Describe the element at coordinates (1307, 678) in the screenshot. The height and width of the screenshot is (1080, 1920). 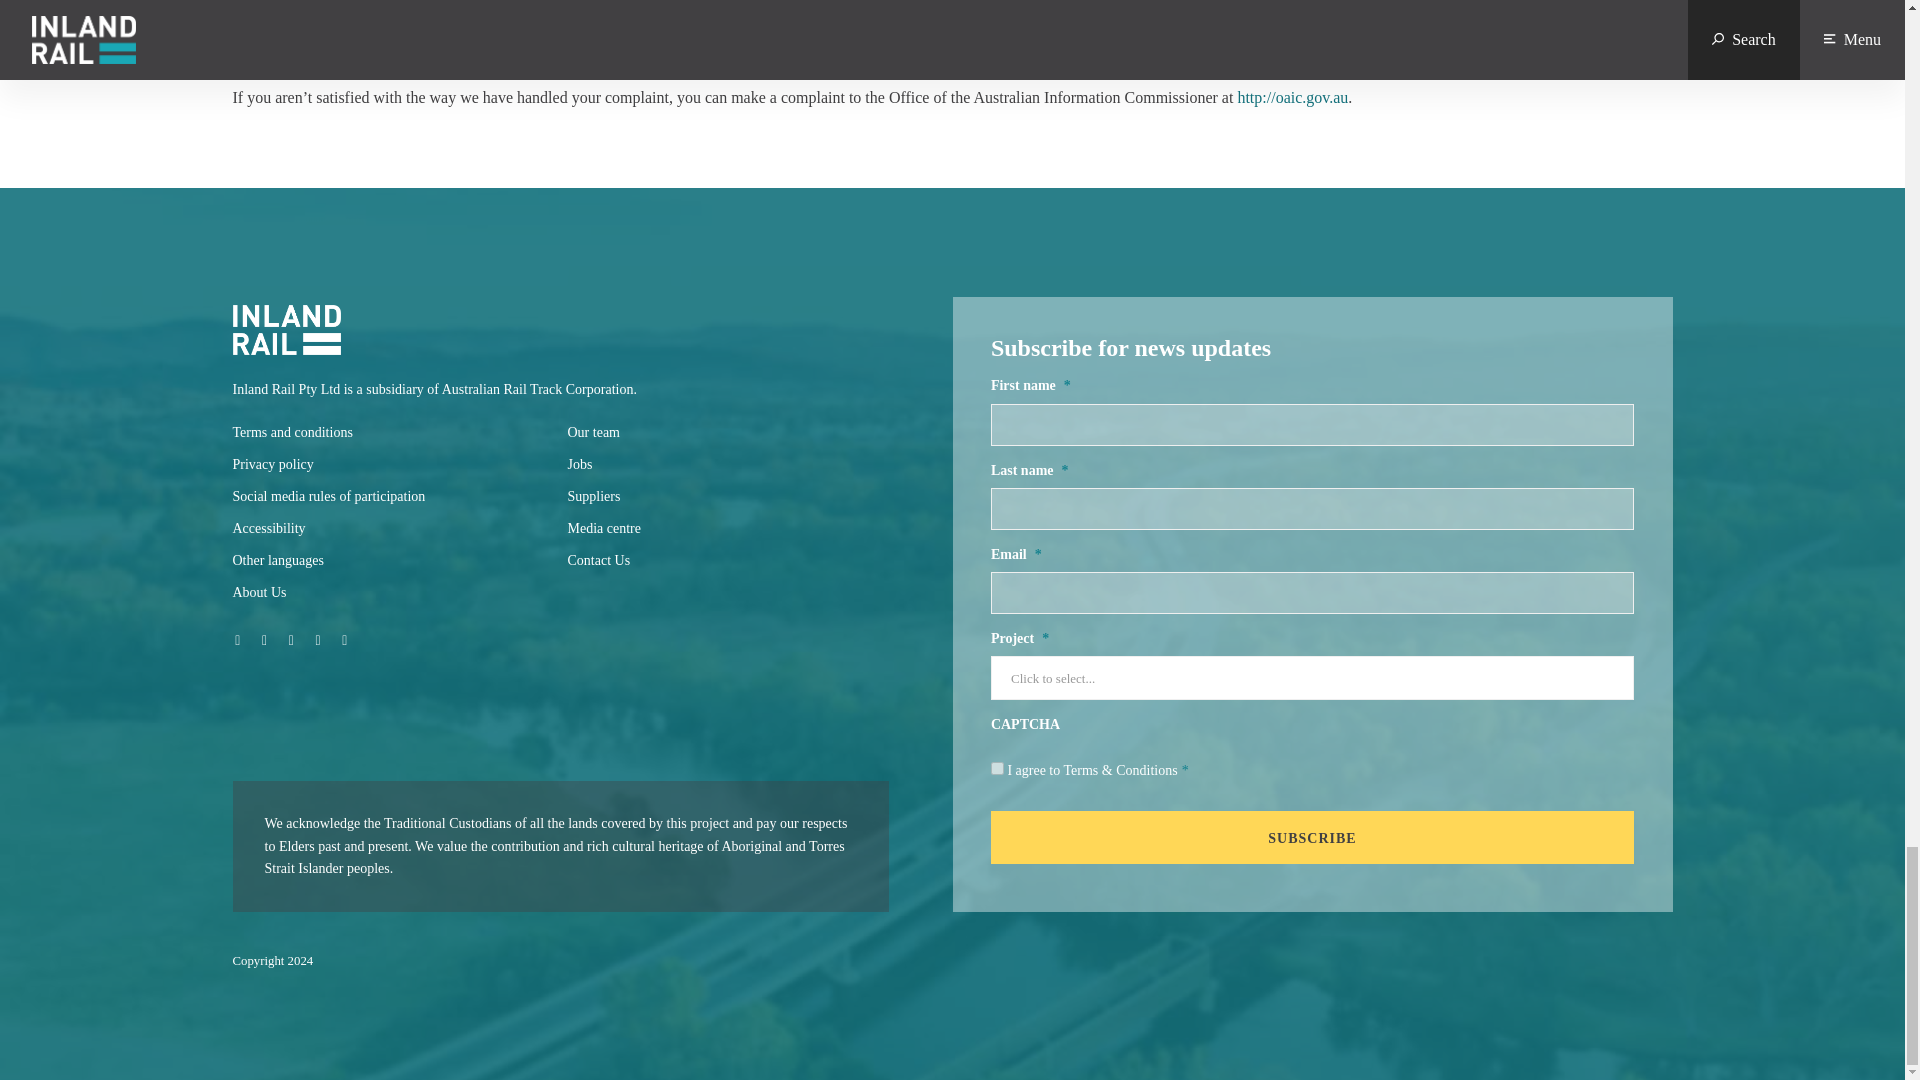
I see `Click to select...` at that location.